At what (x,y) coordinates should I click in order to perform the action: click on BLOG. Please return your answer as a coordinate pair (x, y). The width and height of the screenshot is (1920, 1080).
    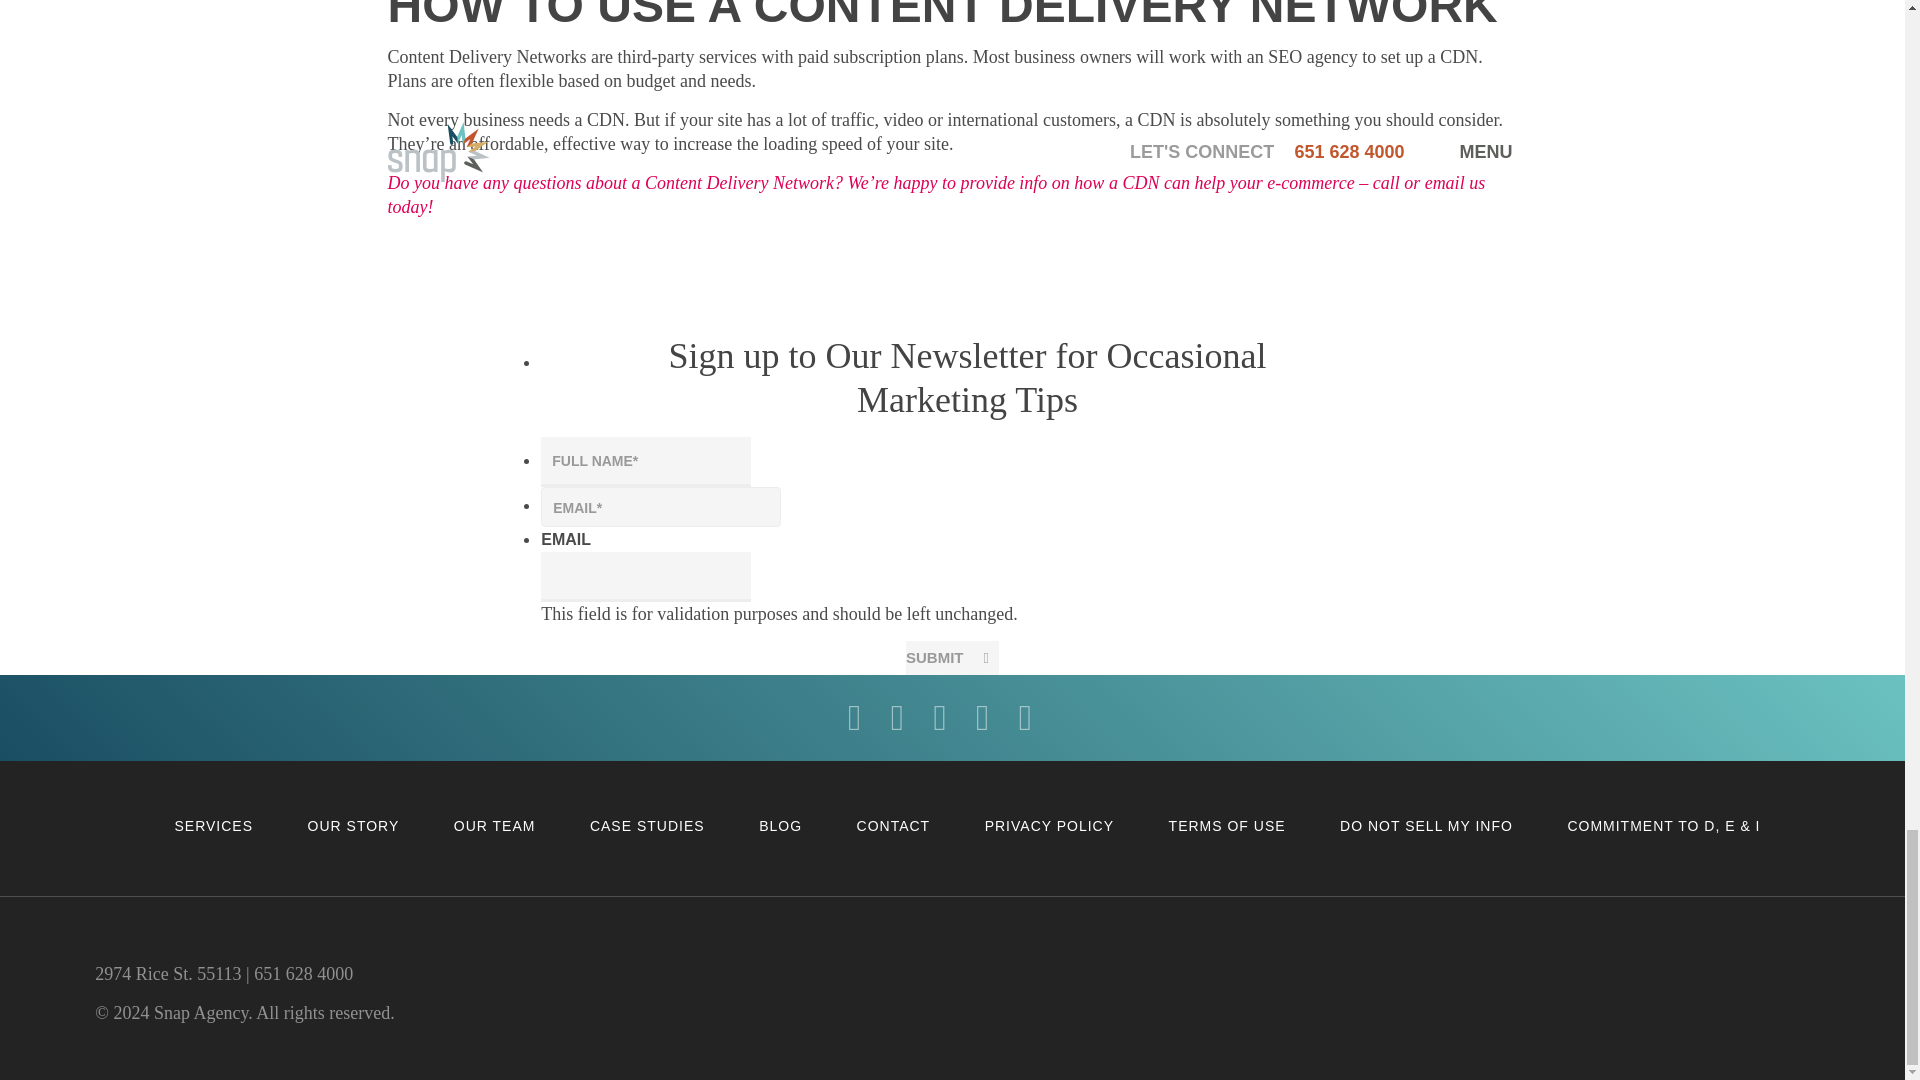
    Looking at the image, I should click on (780, 826).